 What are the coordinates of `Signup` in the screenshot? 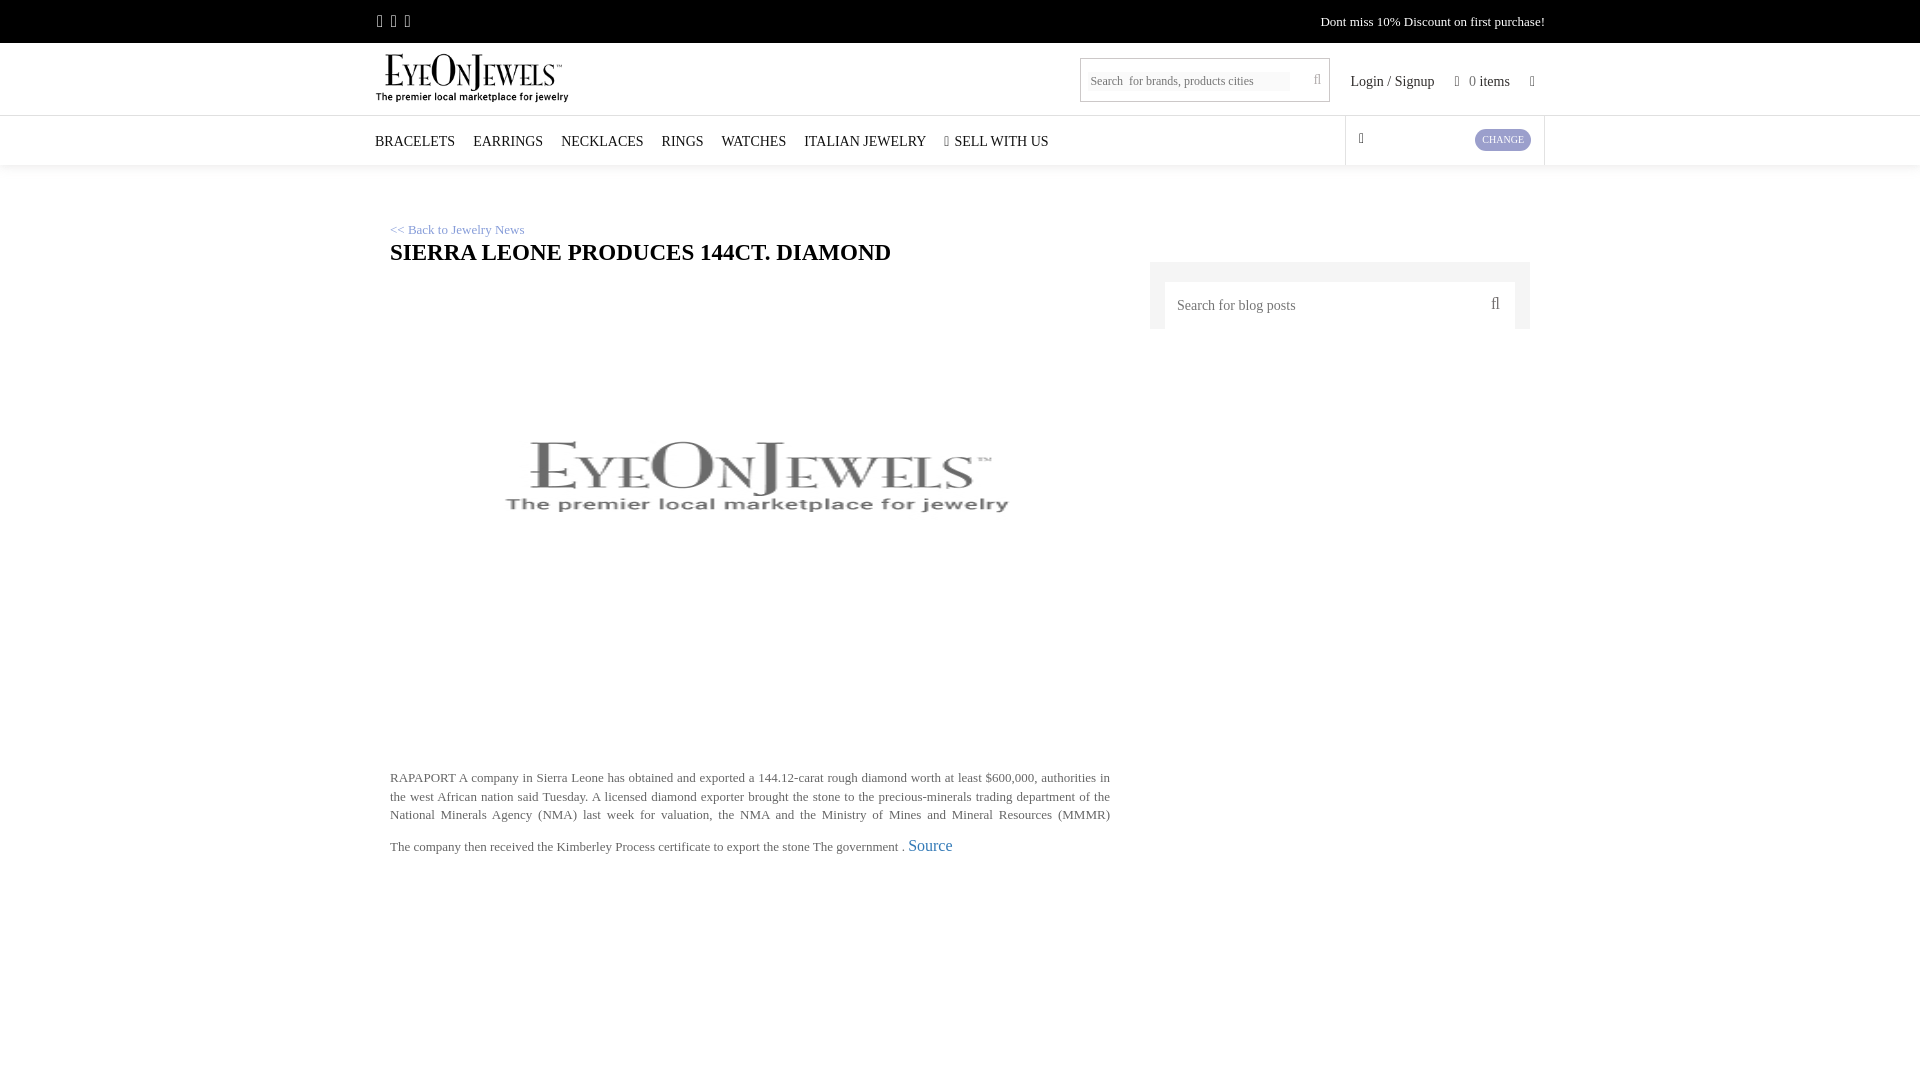 It's located at (1414, 81).